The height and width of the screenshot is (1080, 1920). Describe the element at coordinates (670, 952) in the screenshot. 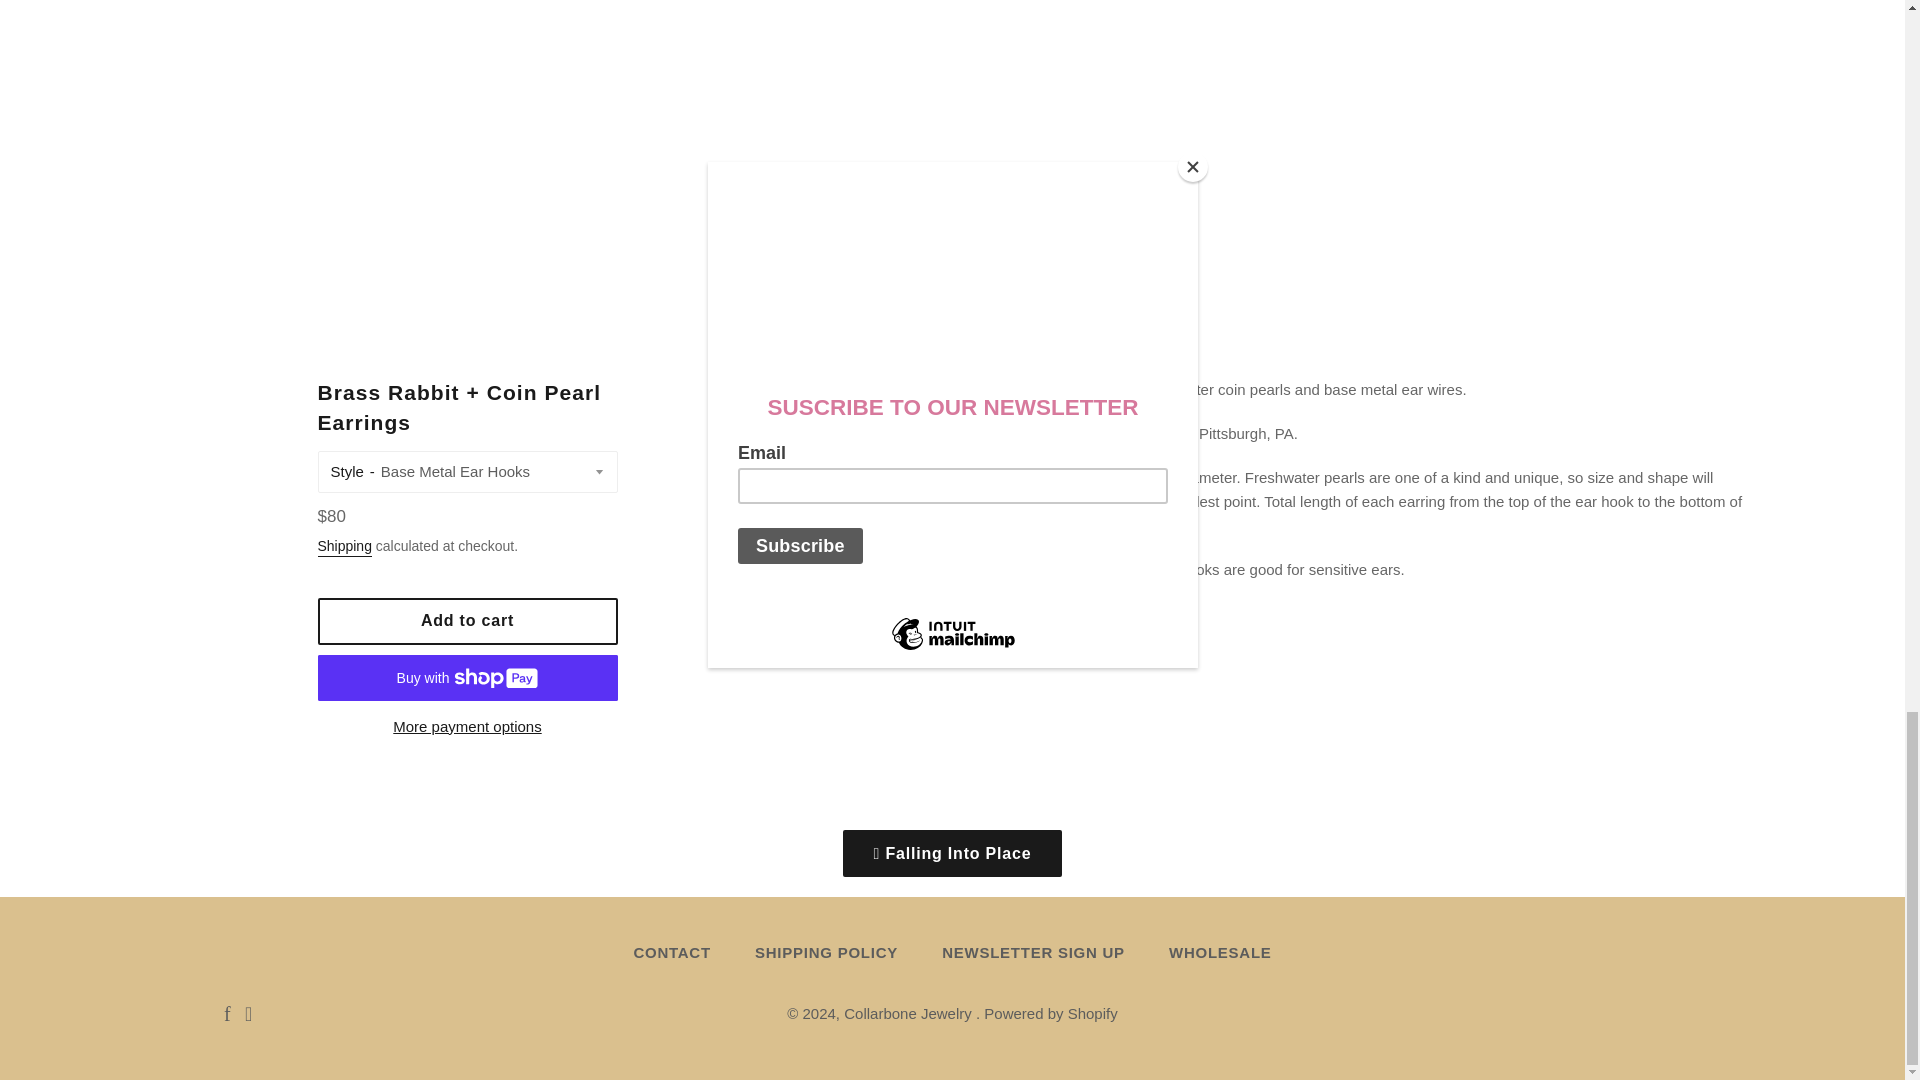

I see `CONTACT` at that location.